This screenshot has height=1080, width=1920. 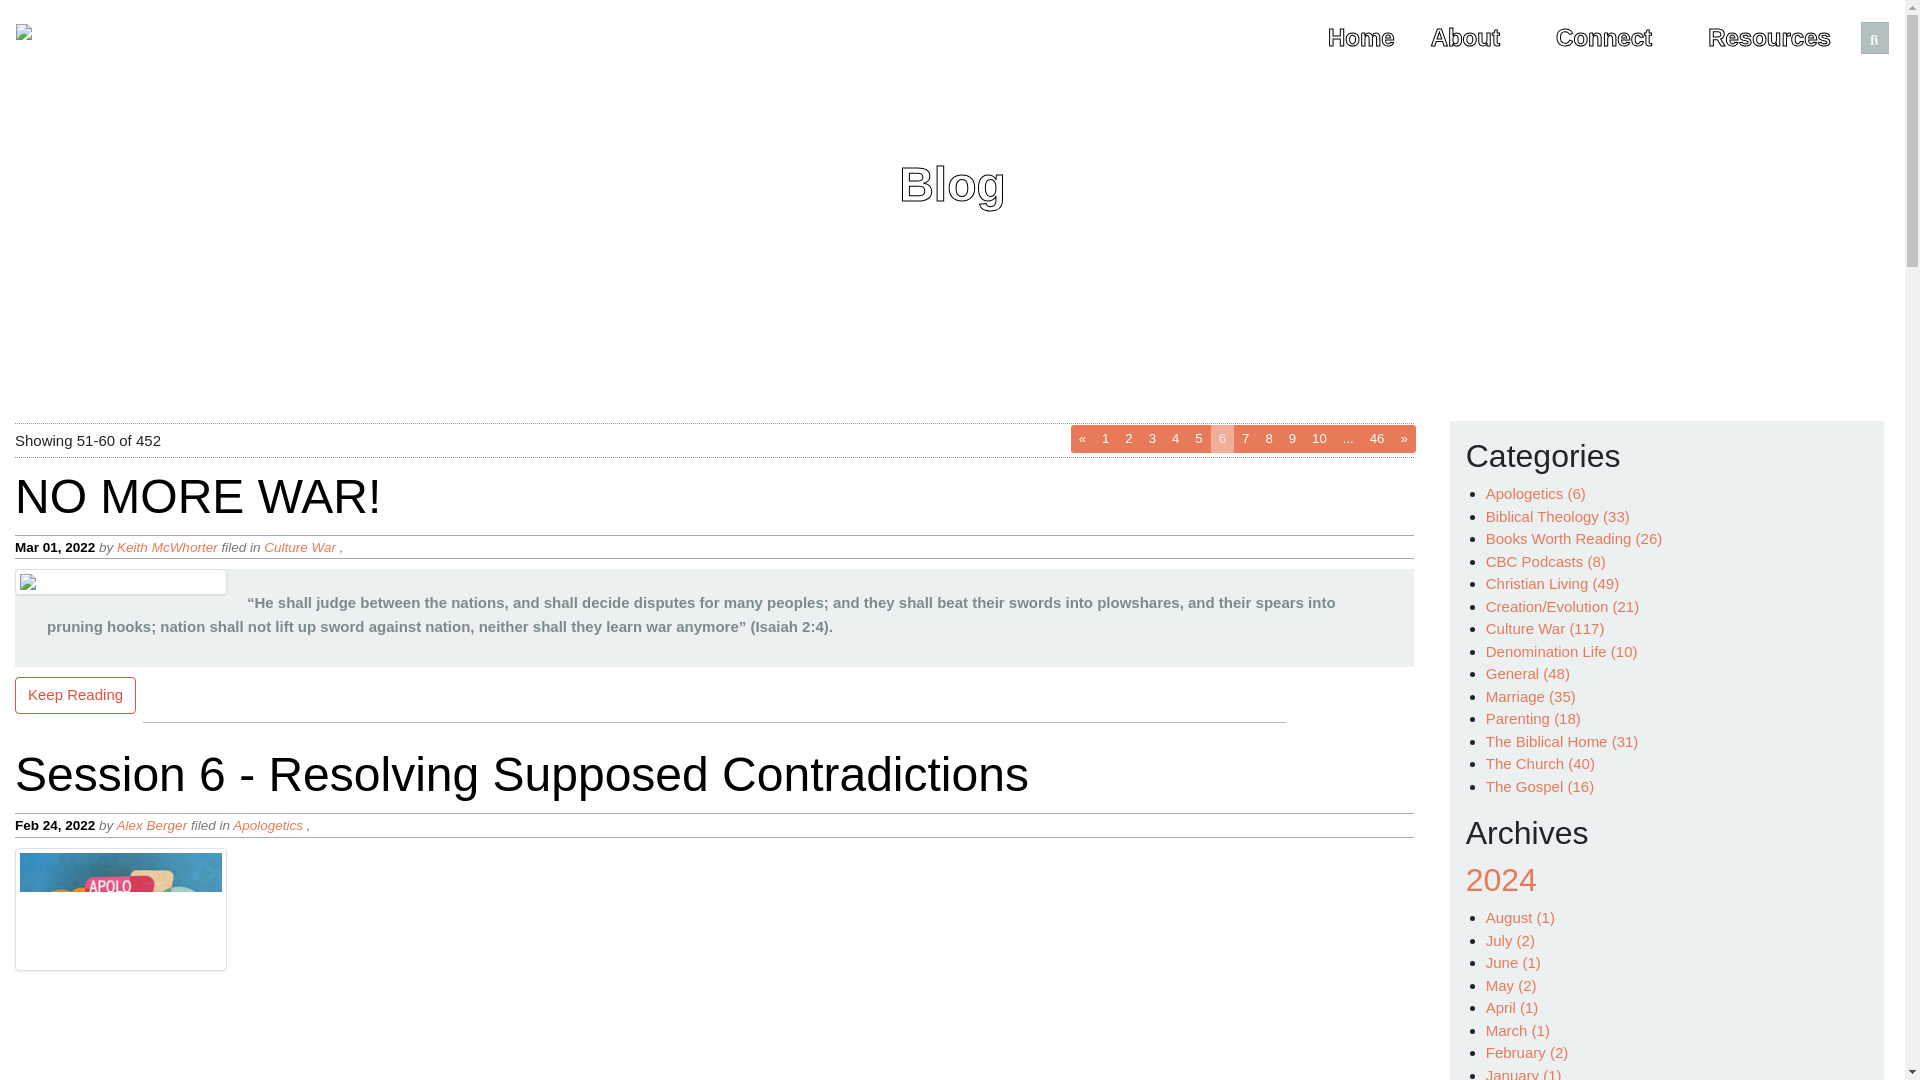 What do you see at coordinates (1778, 37) in the screenshot?
I see `Resources from Corydon Baptist Church` at bounding box center [1778, 37].